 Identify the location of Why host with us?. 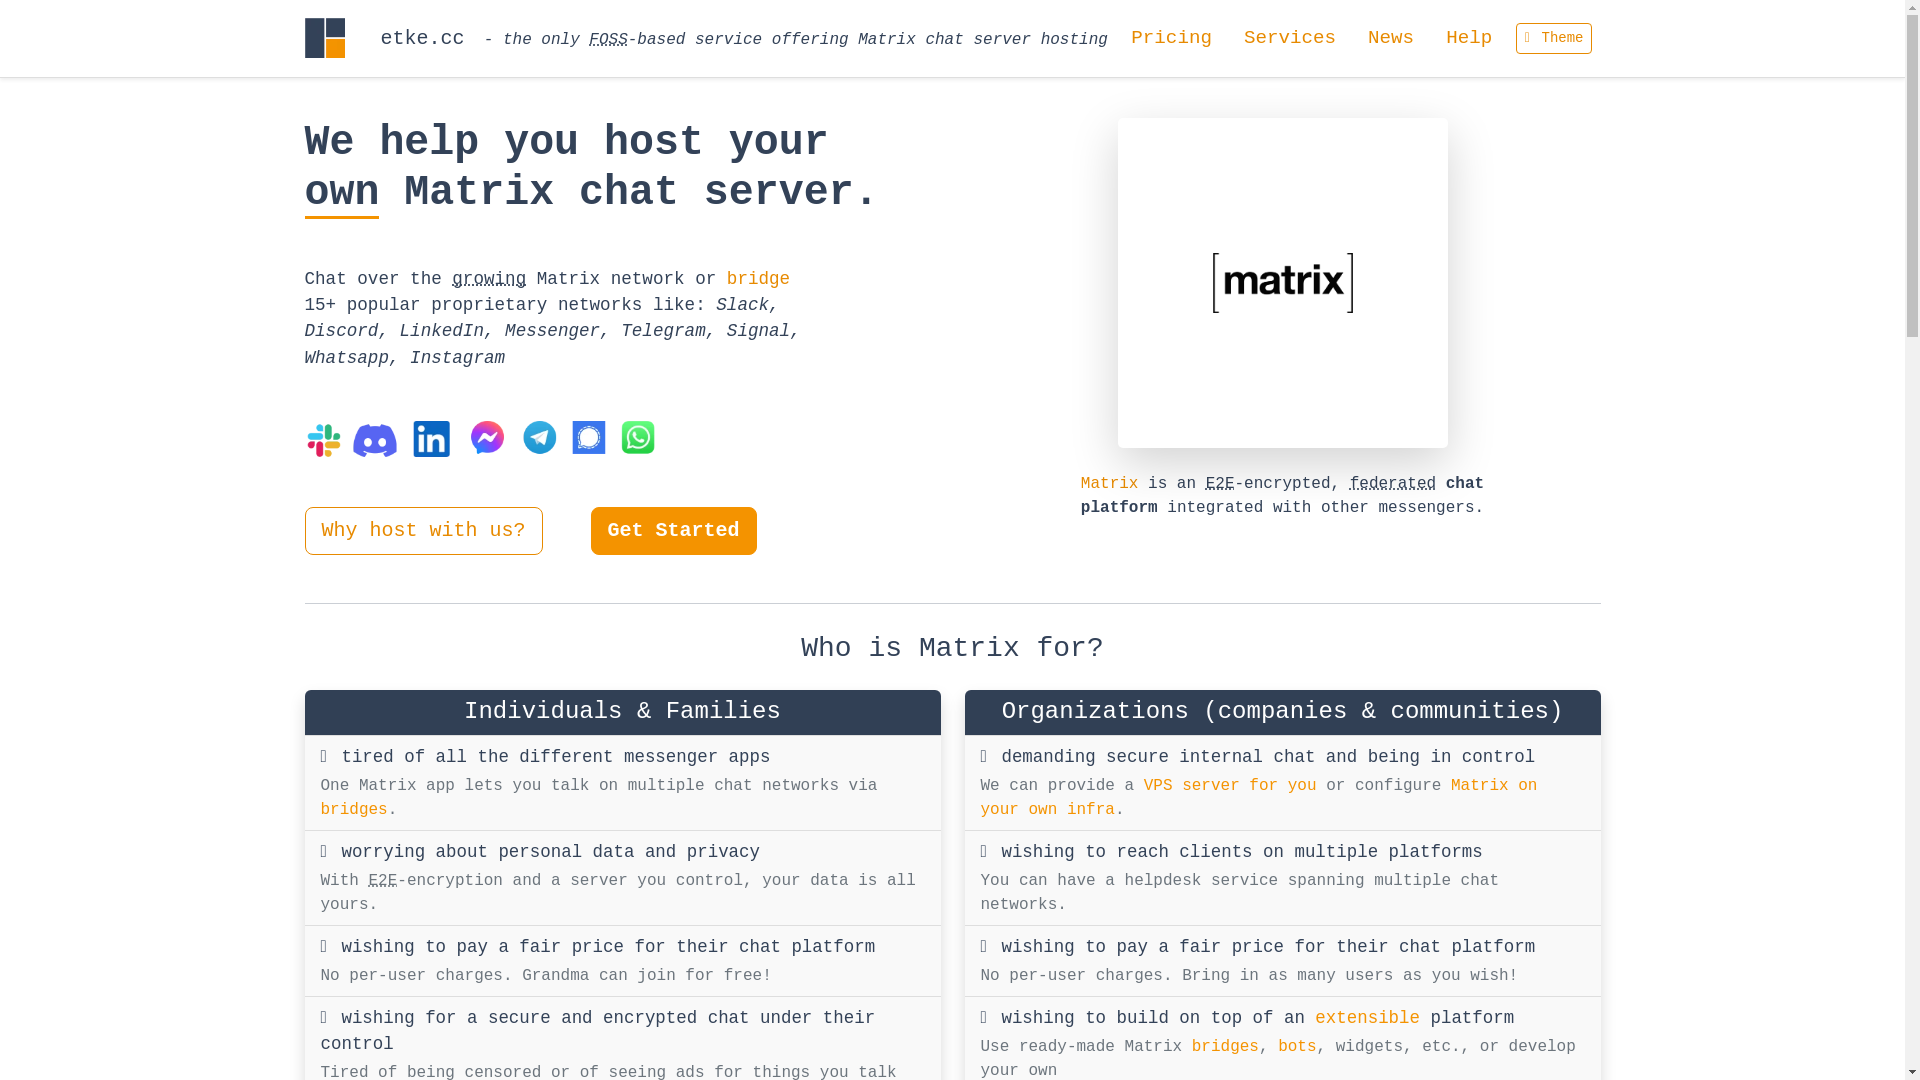
(423, 531).